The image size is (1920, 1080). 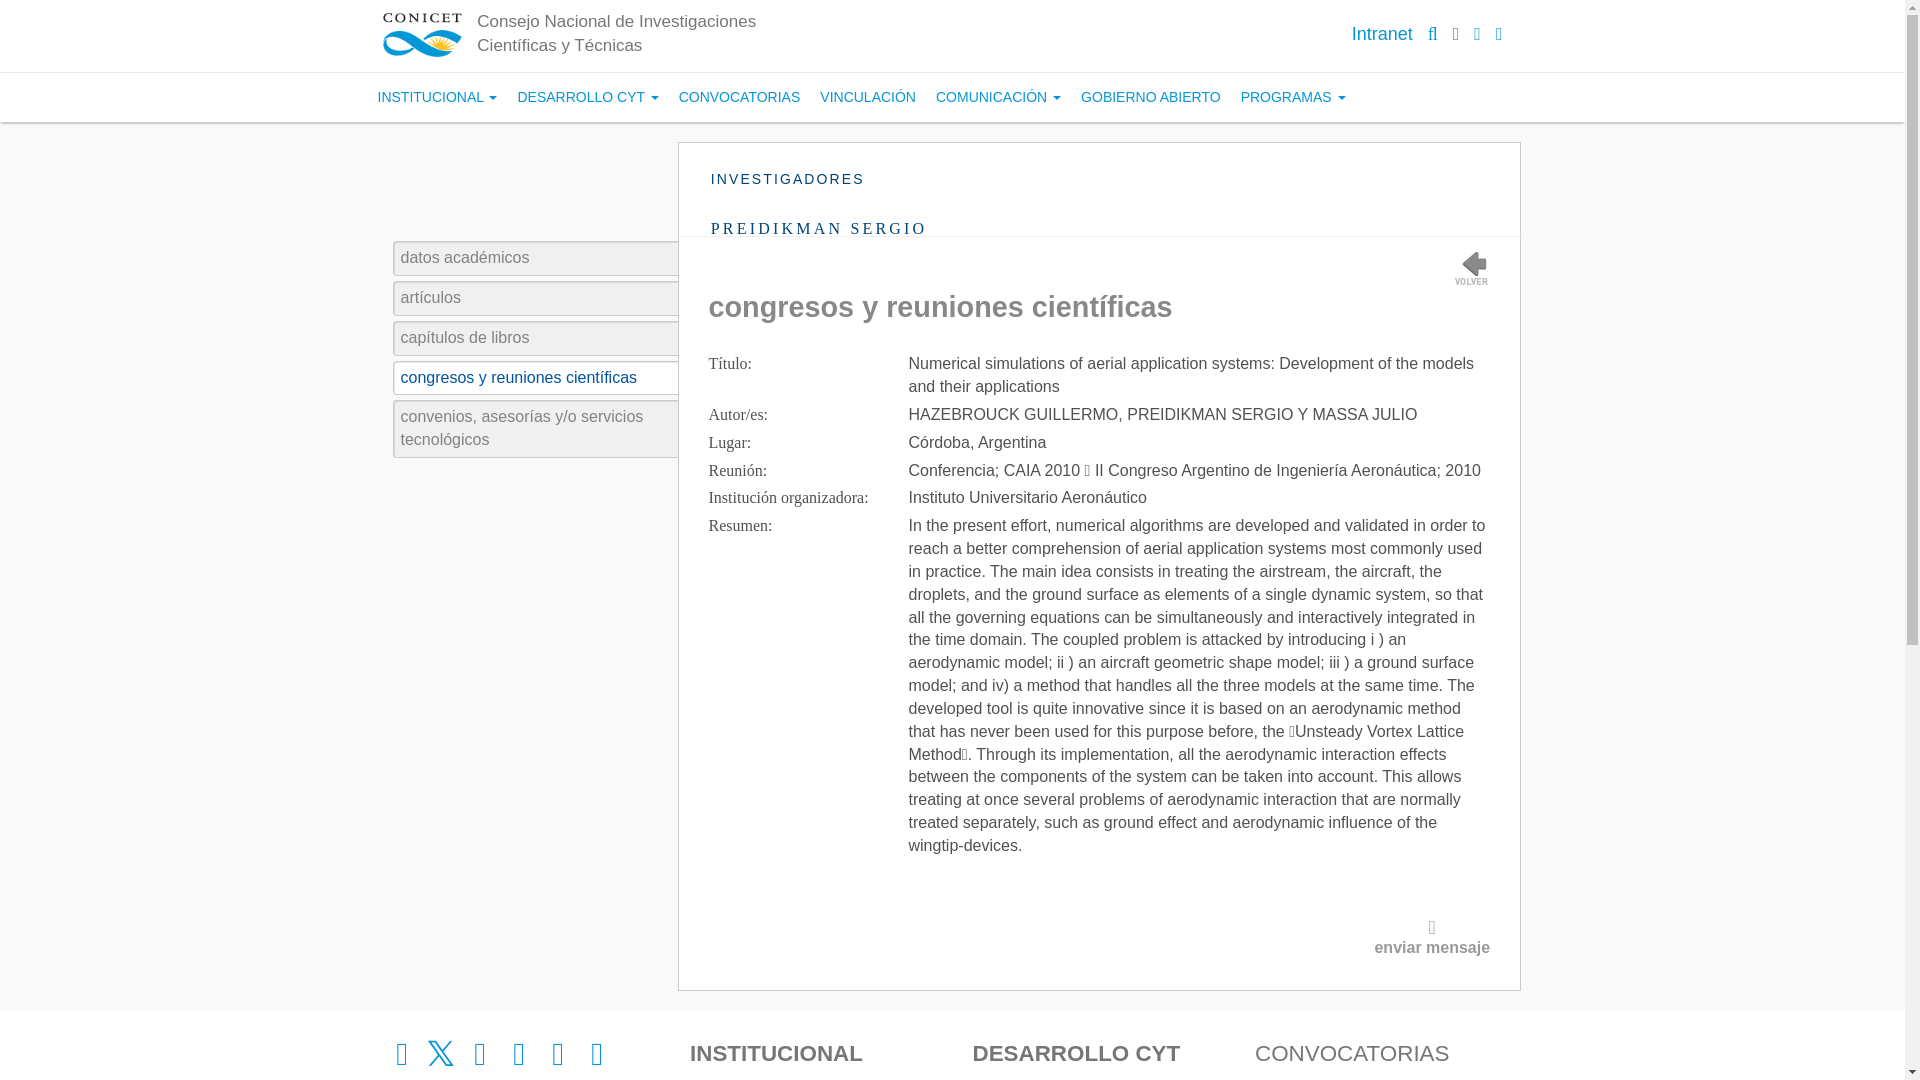 What do you see at coordinates (1382, 34) in the screenshot?
I see `Intranet` at bounding box center [1382, 34].